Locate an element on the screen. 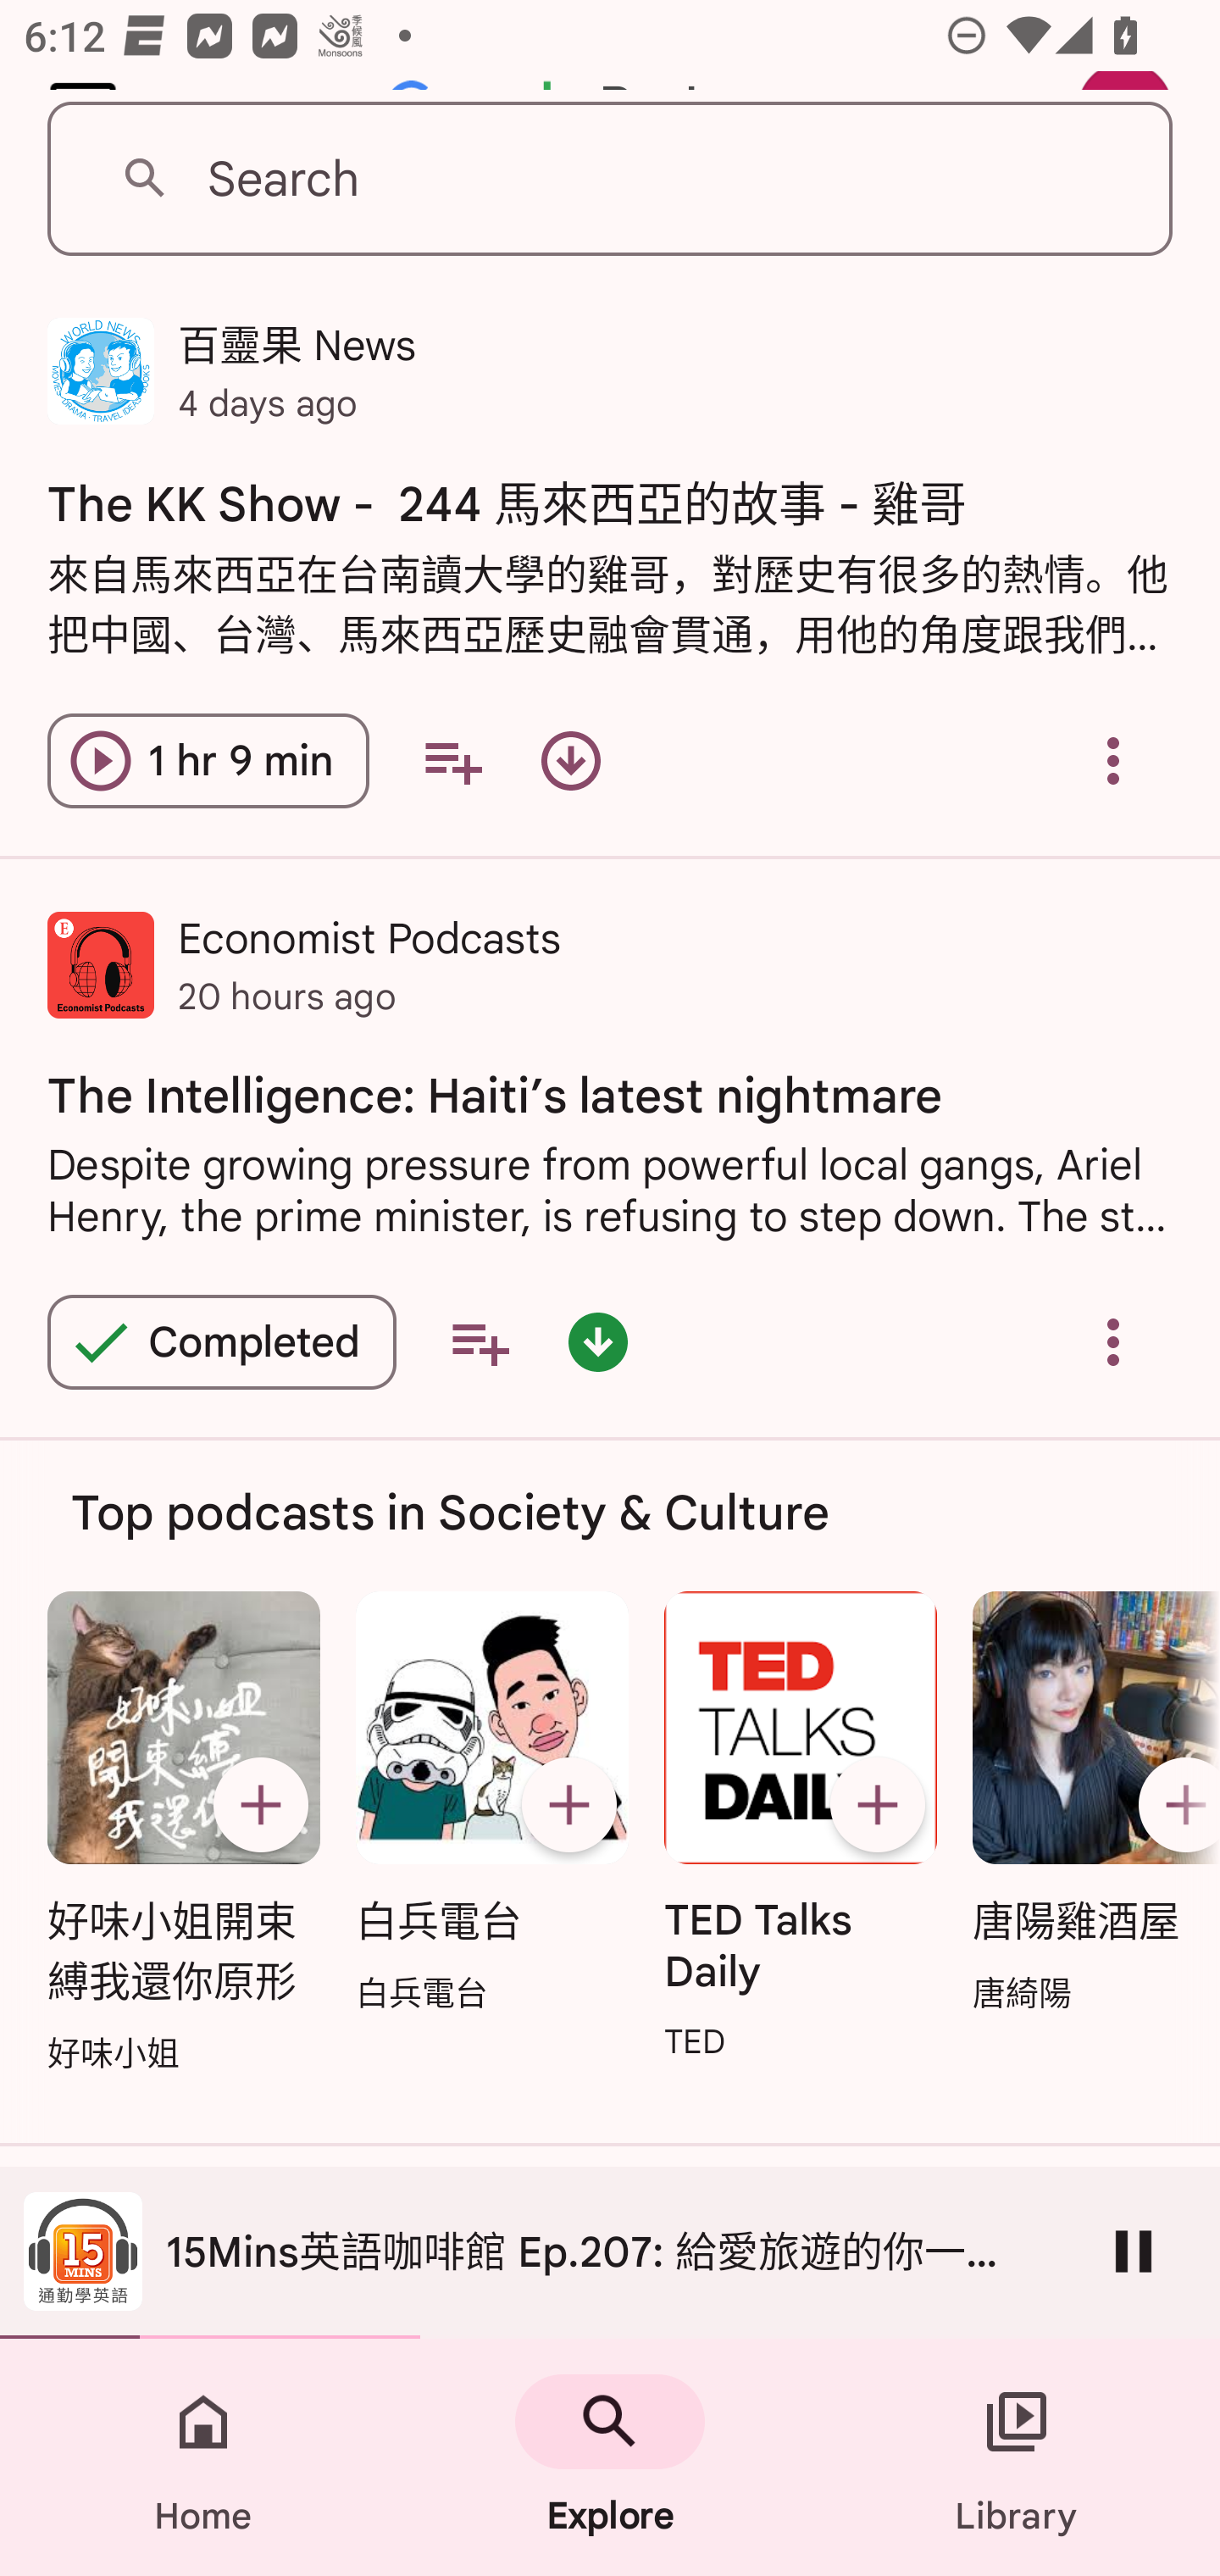 Image resolution: width=1220 pixels, height=2576 pixels. Subscribe is located at coordinates (1173, 1805).